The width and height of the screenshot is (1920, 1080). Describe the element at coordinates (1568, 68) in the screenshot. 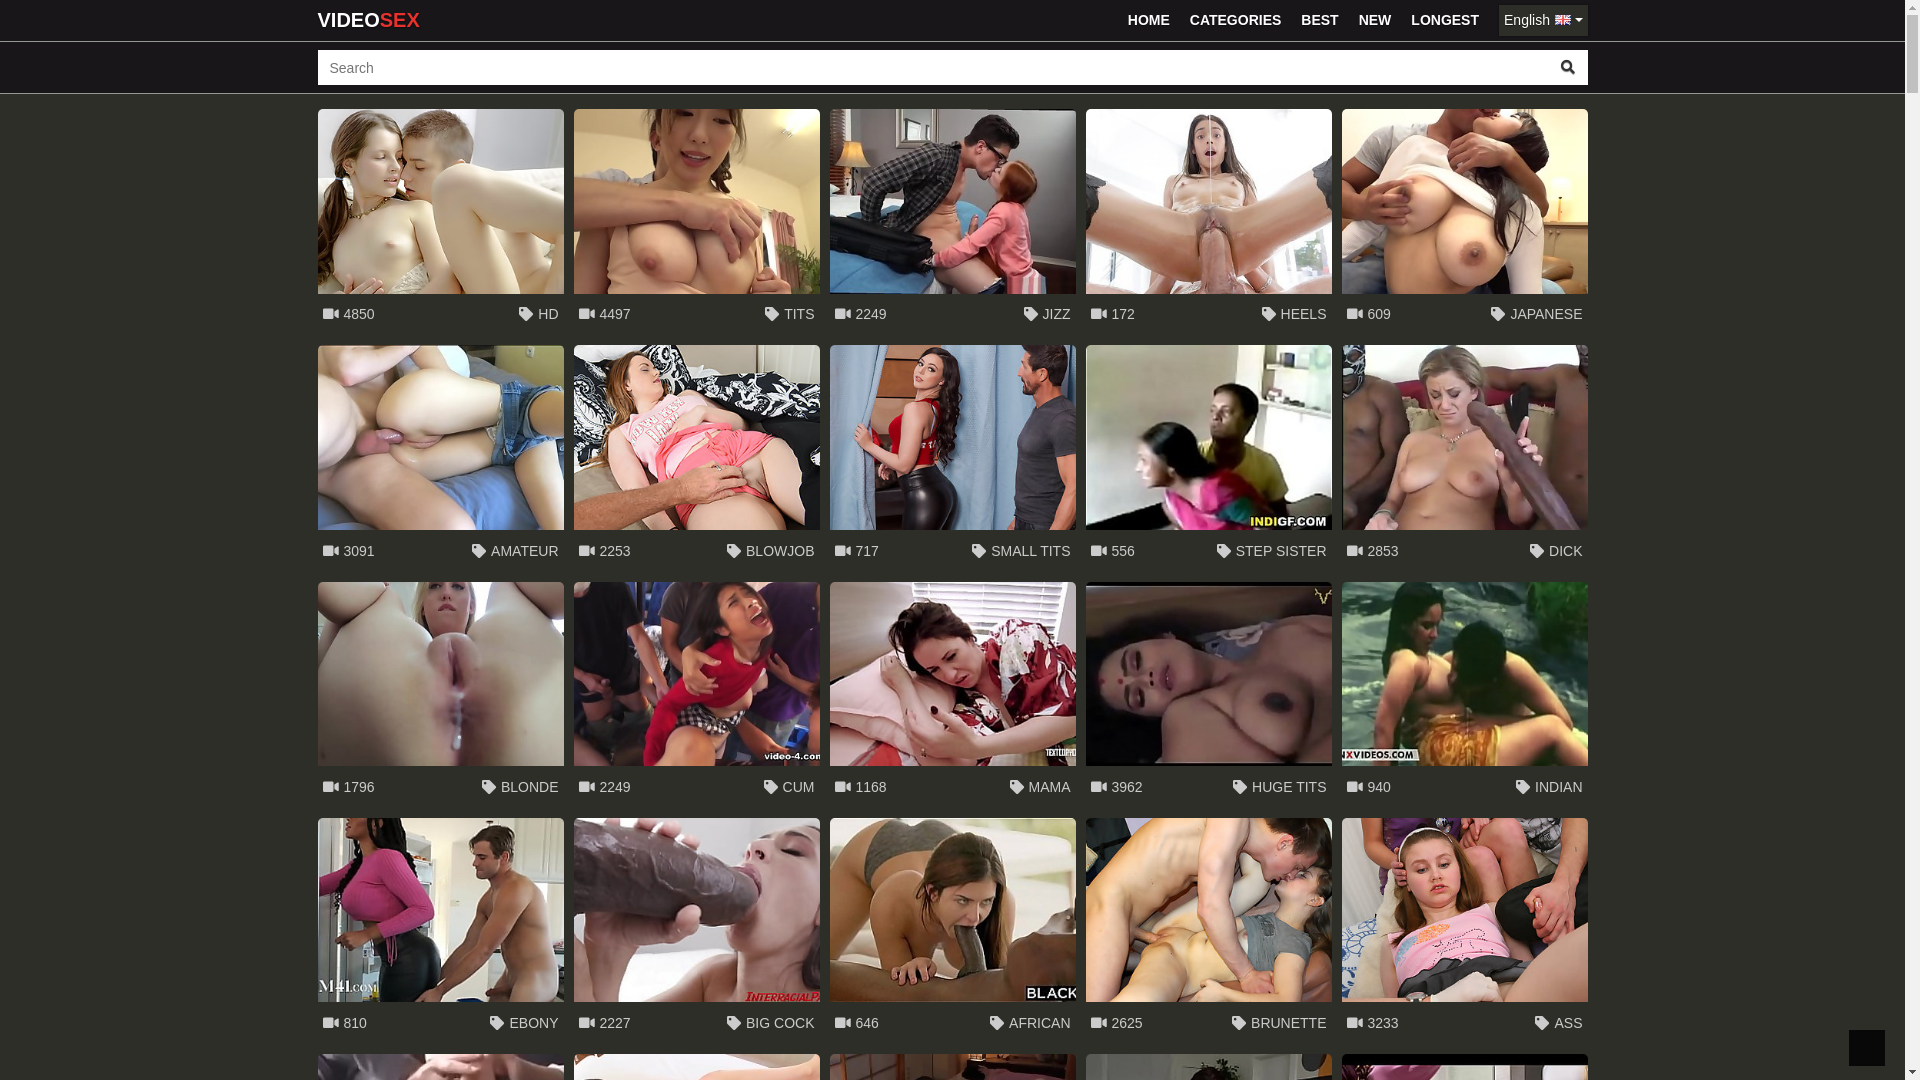

I see `Search` at that location.